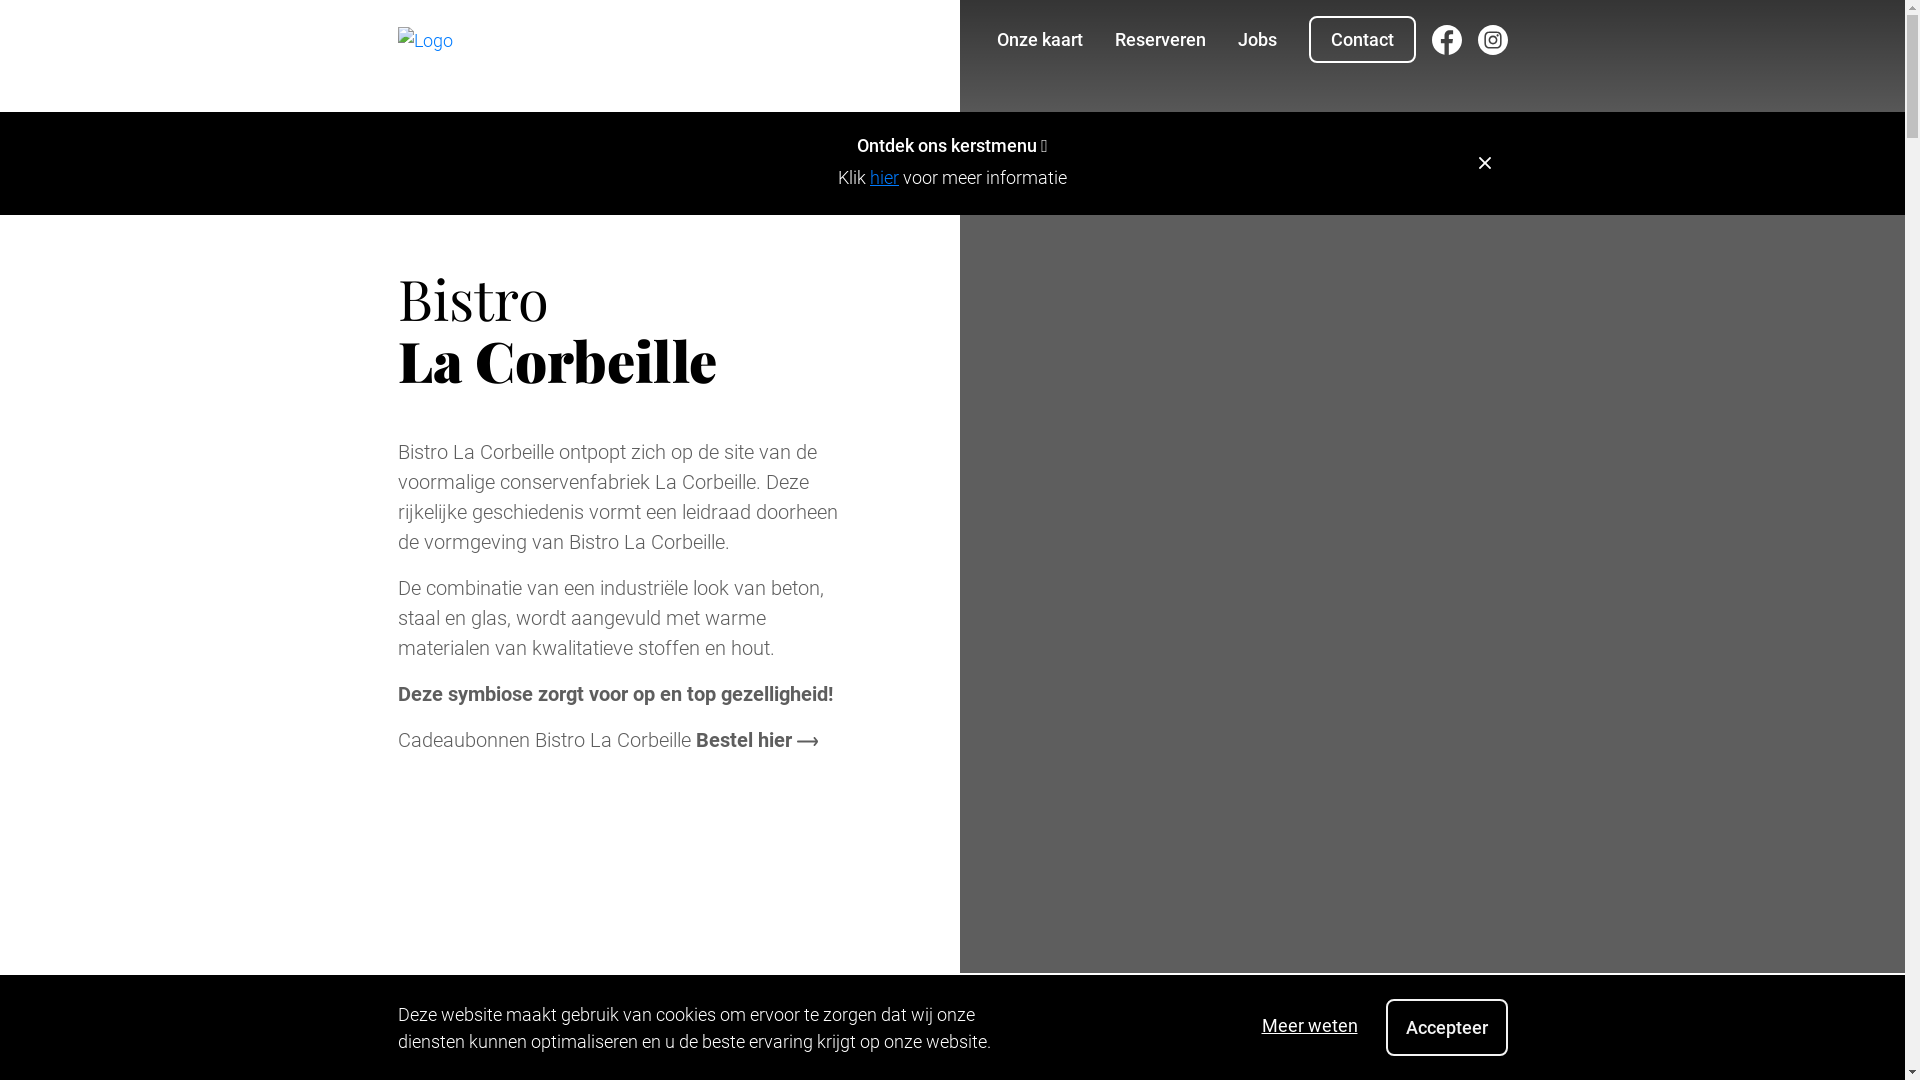  I want to click on Jobs, so click(1258, 40).